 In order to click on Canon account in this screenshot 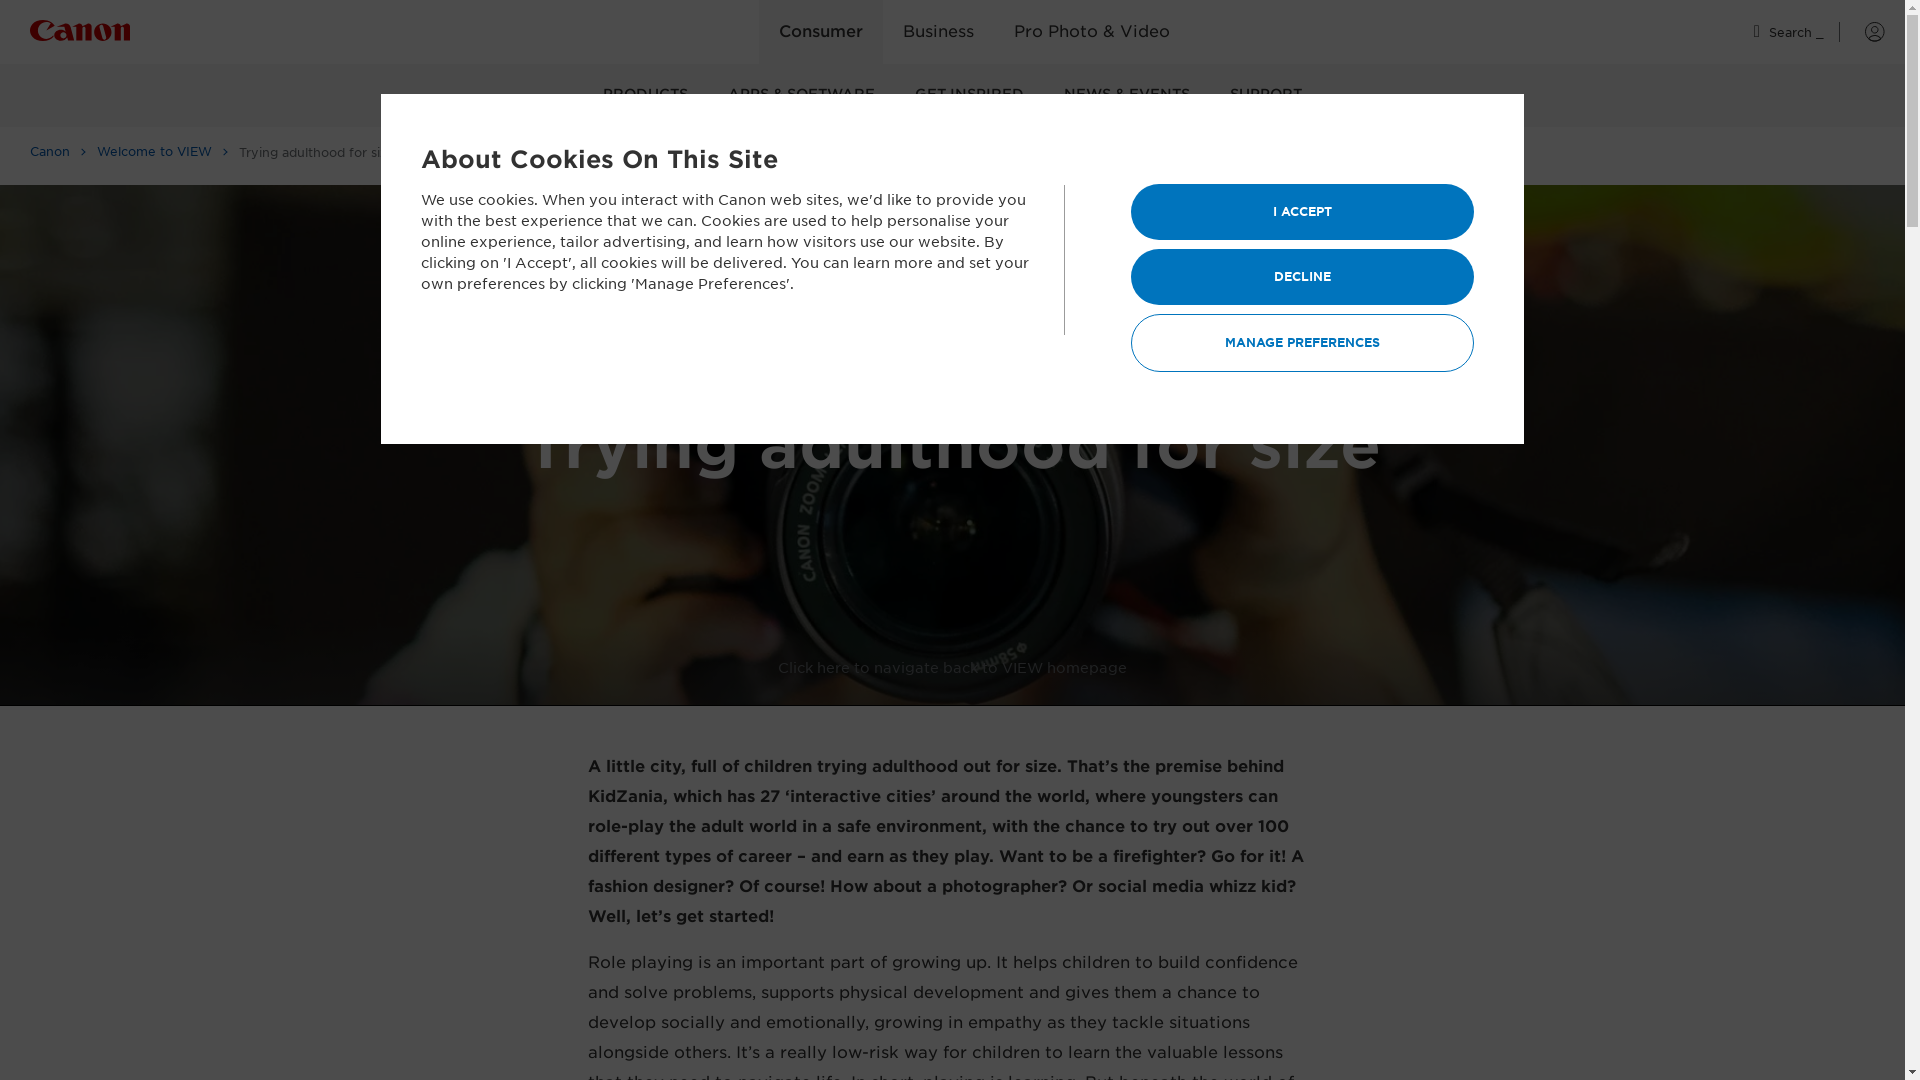, I will do `click(1862, 32)`.